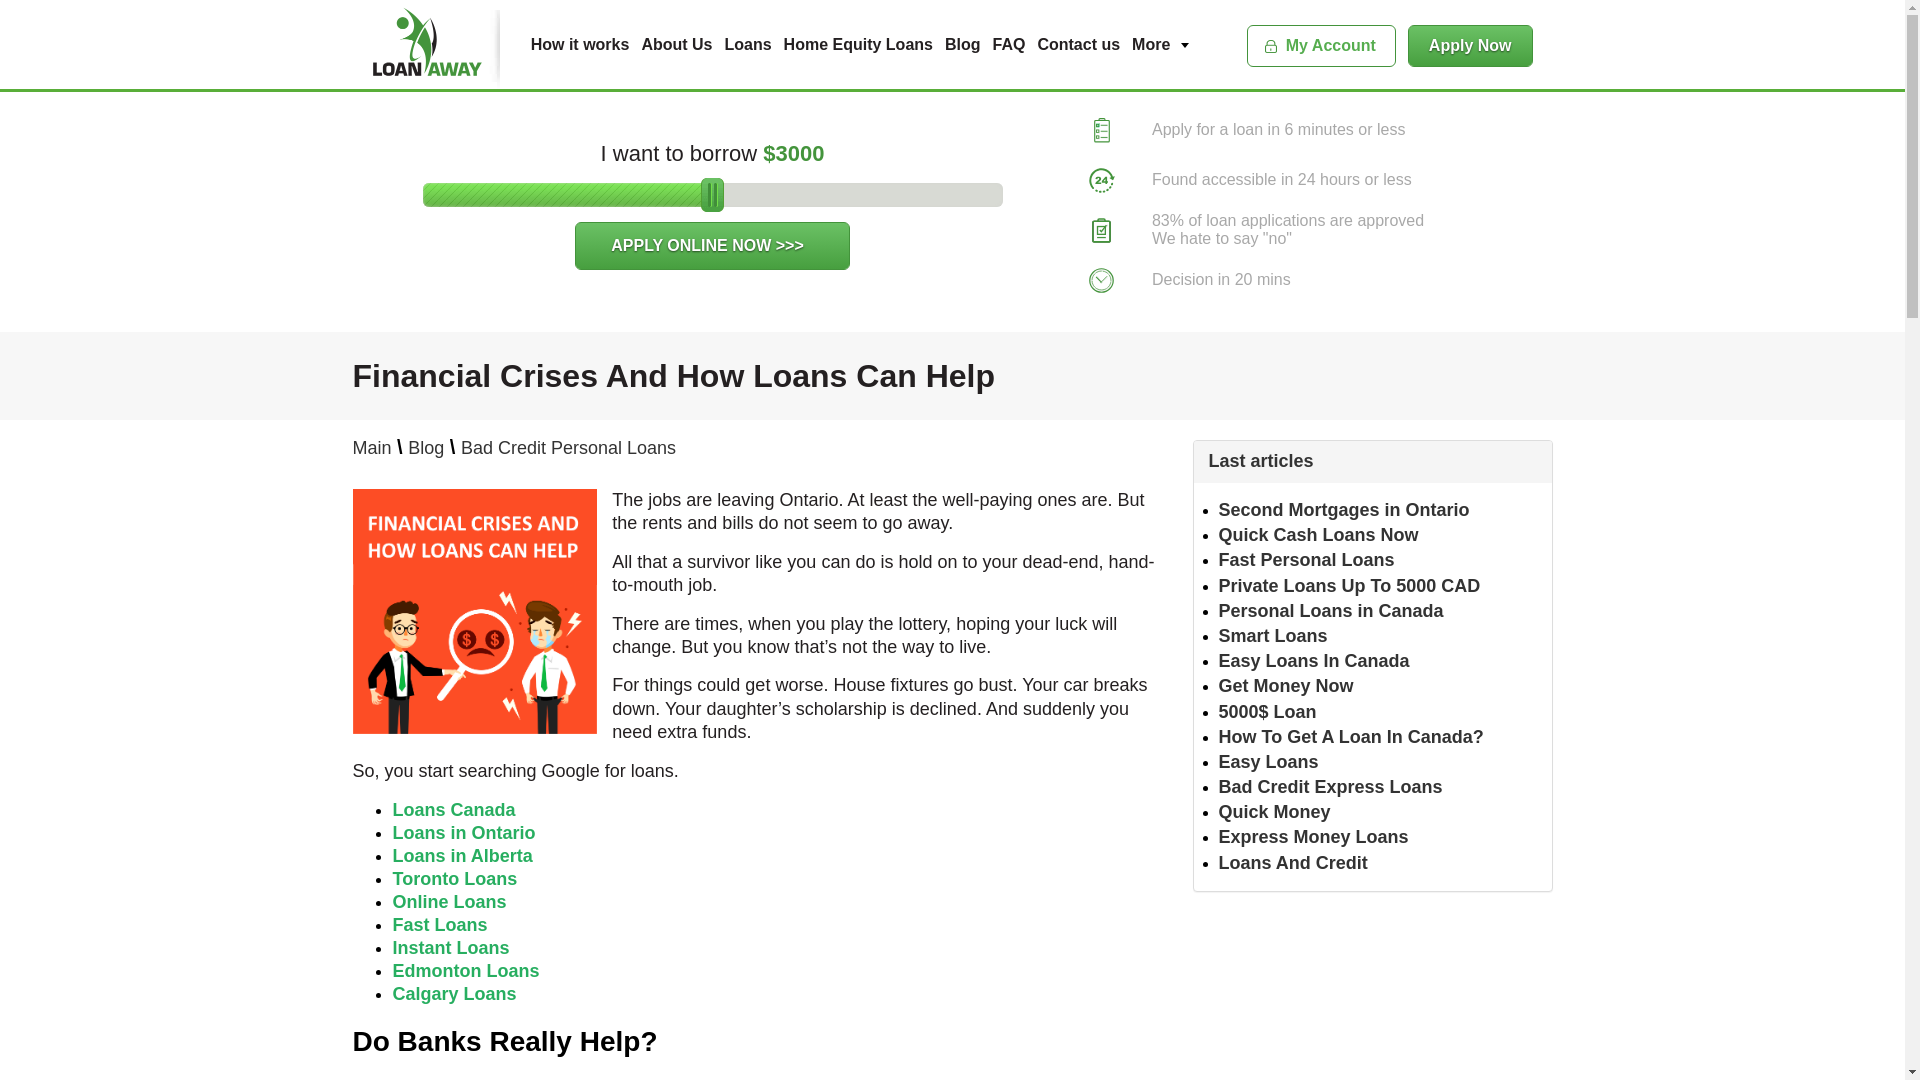 This screenshot has width=1920, height=1080. I want to click on Loans Canada, so click(452, 810).